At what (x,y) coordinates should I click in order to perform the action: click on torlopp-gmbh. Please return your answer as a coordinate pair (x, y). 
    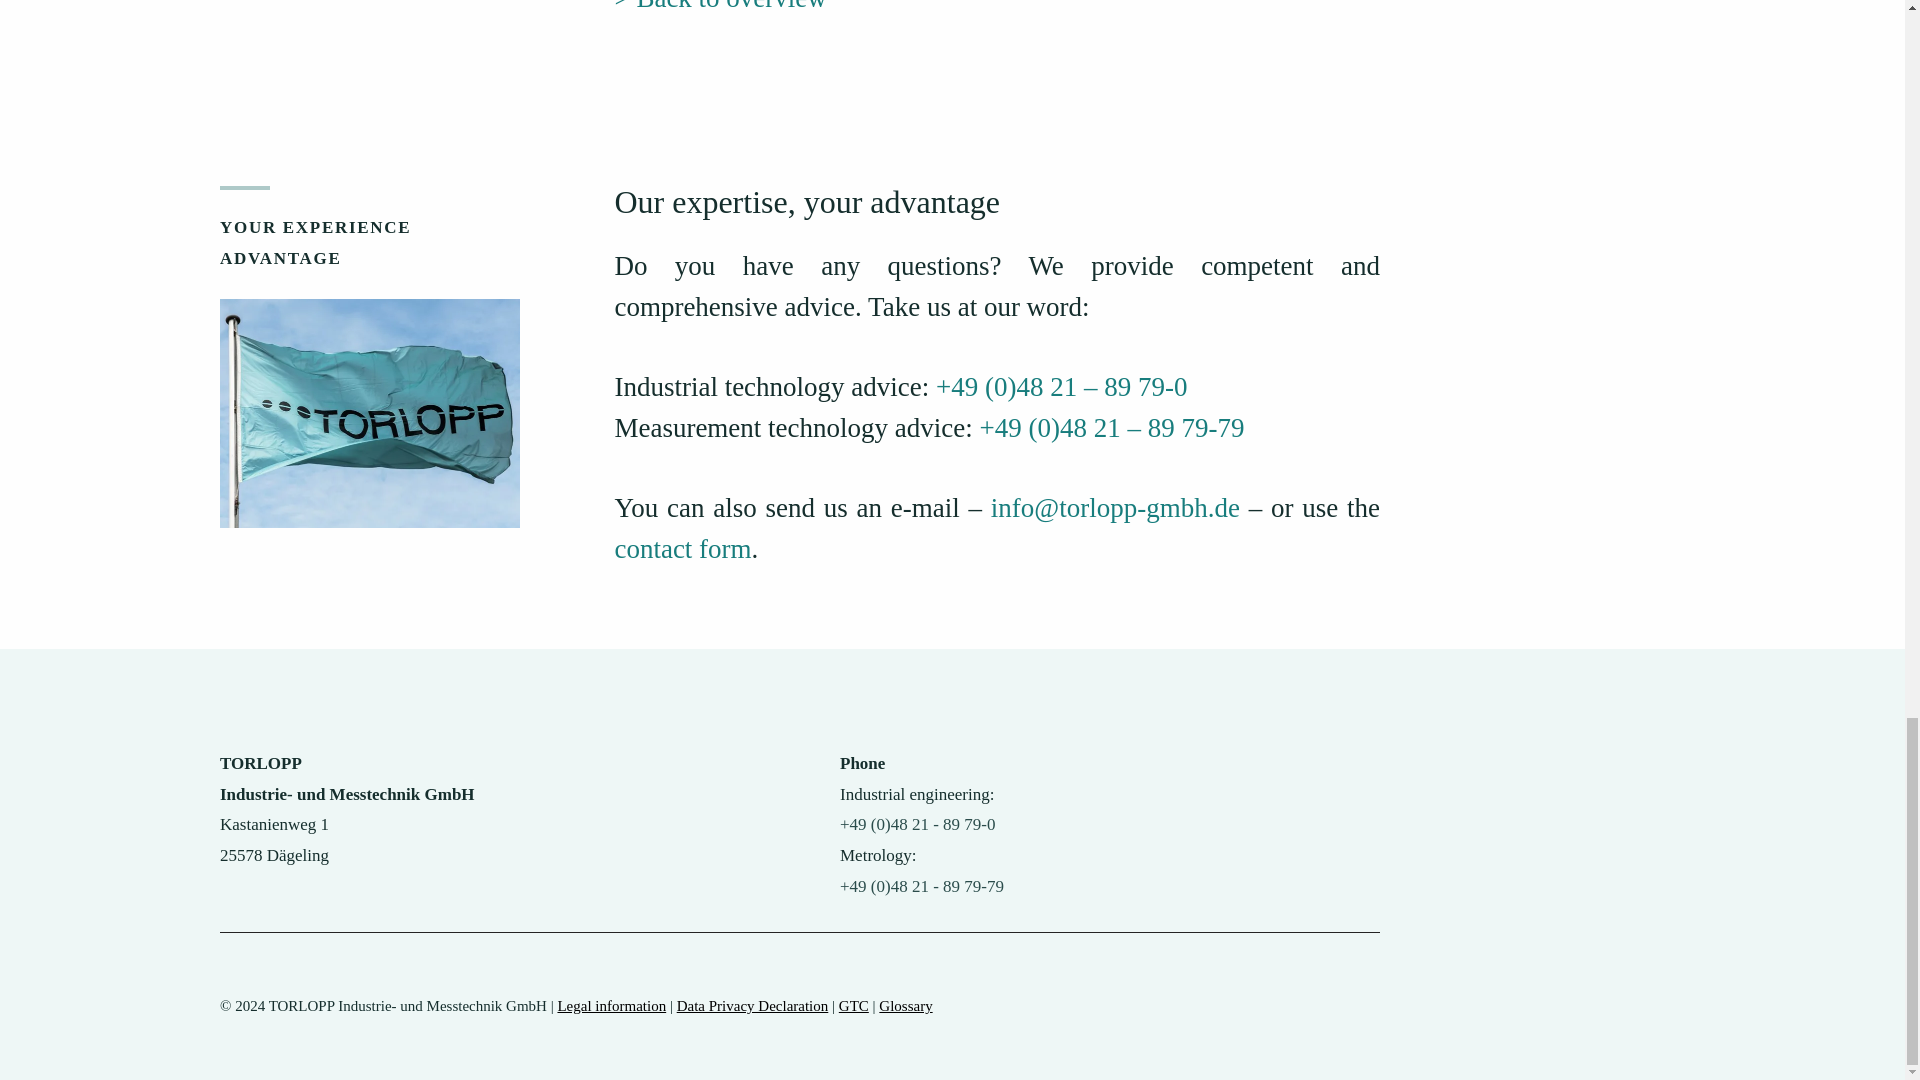
    Looking at the image, I should click on (370, 414).